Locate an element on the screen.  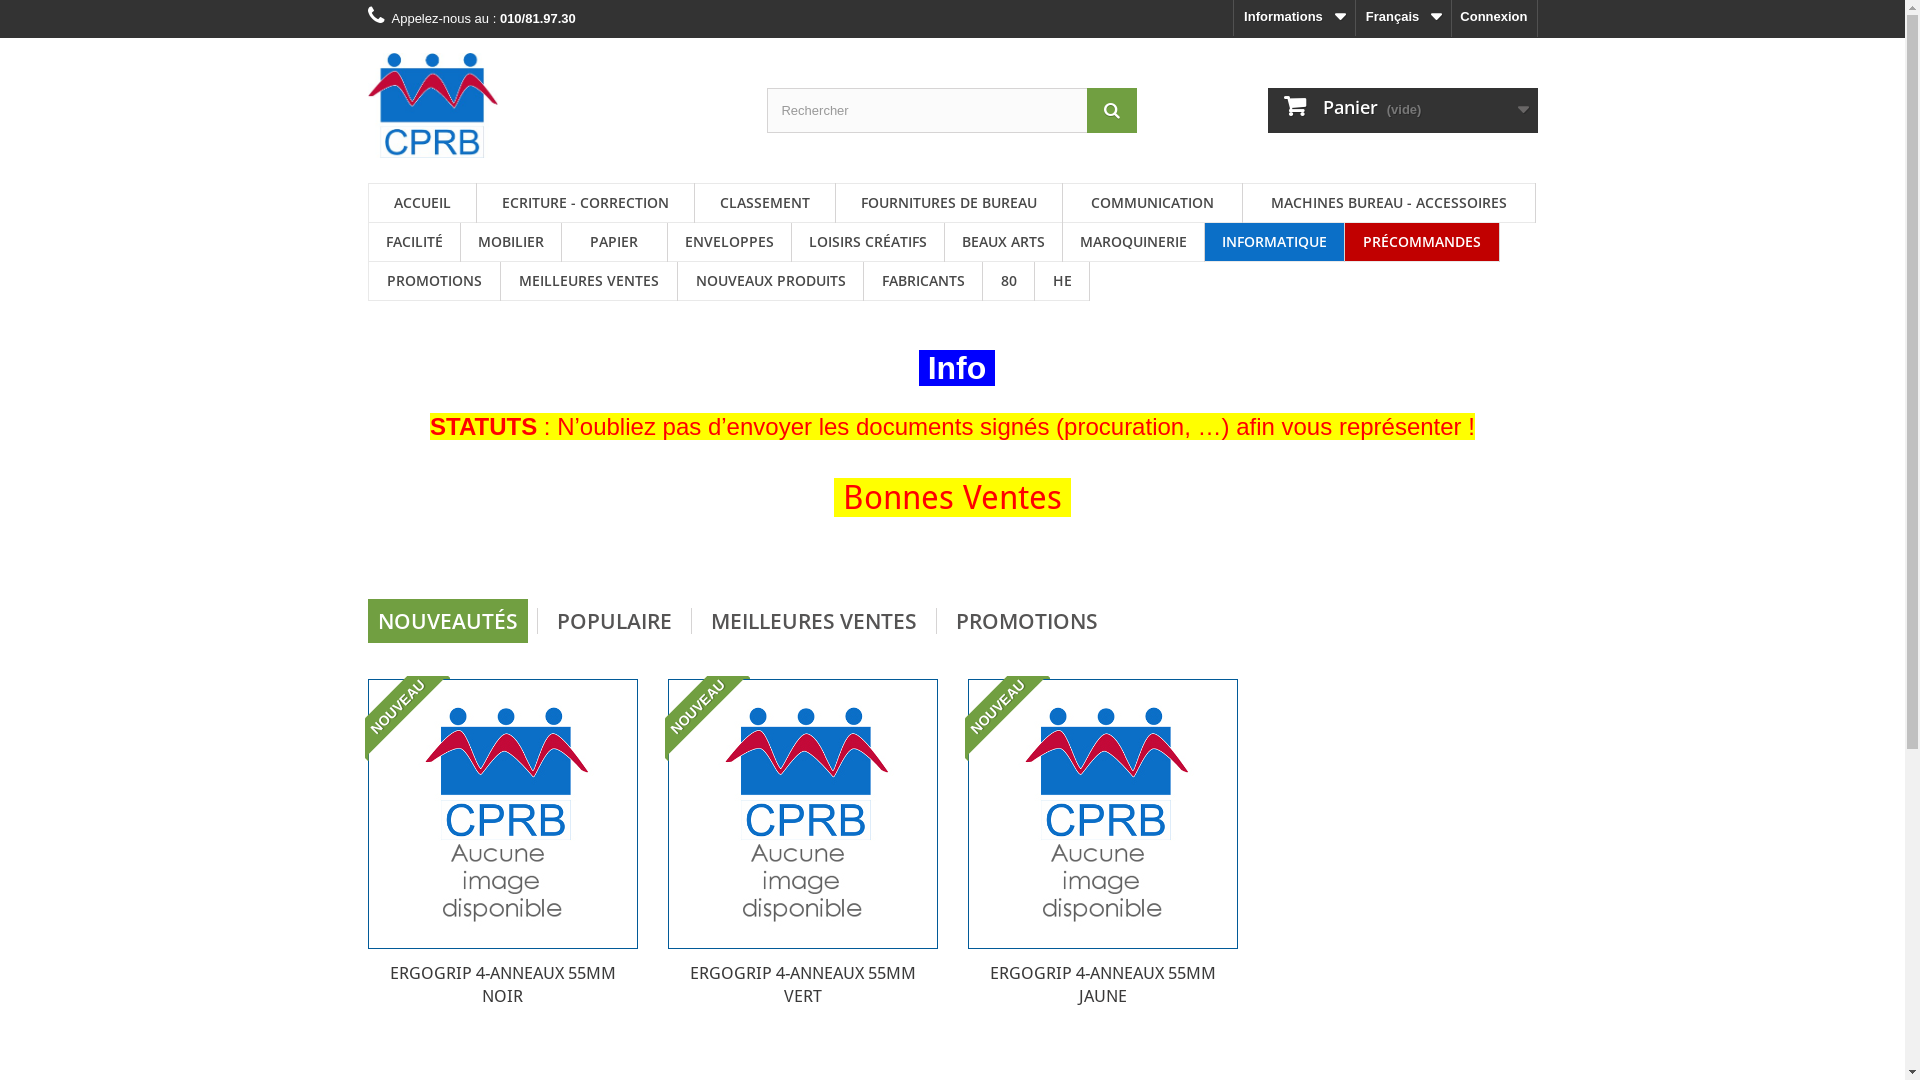
Connexion is located at coordinates (1494, 18).